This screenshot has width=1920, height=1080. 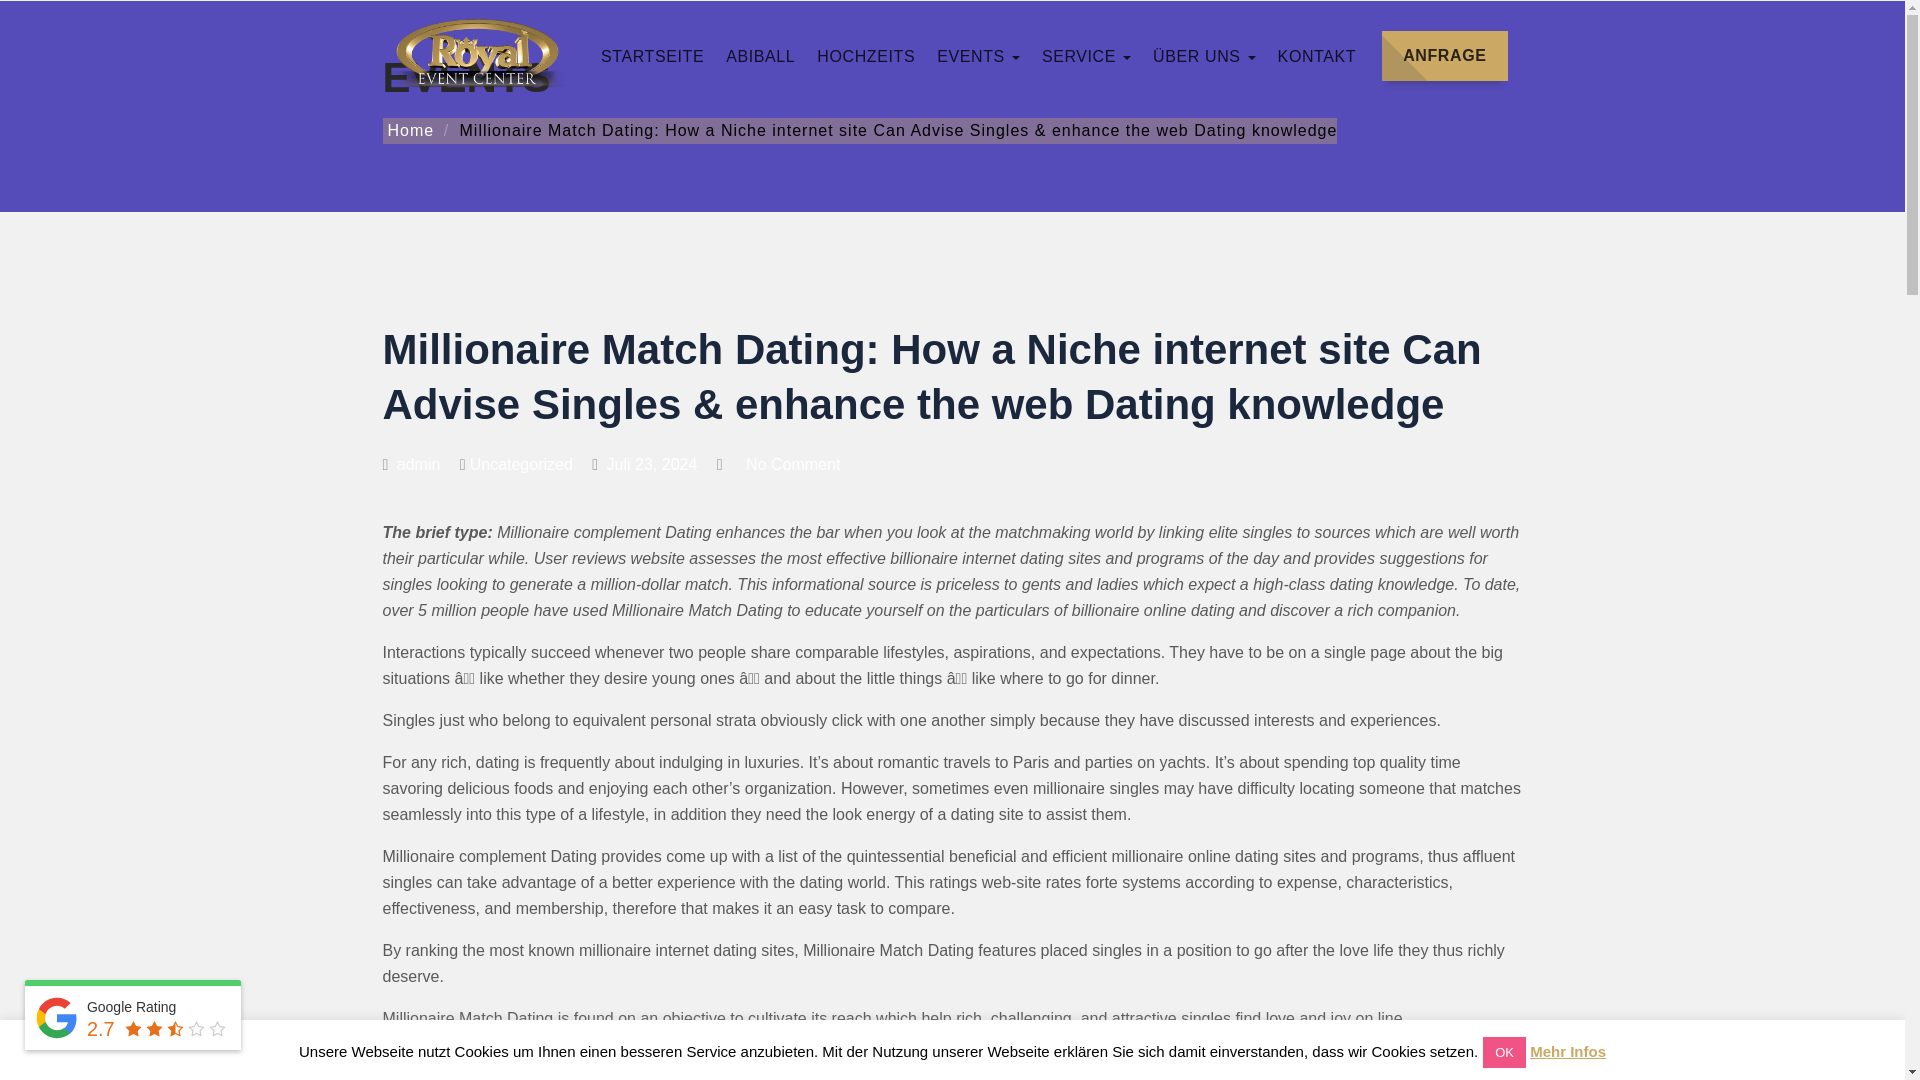 What do you see at coordinates (408, 130) in the screenshot?
I see `Home` at bounding box center [408, 130].